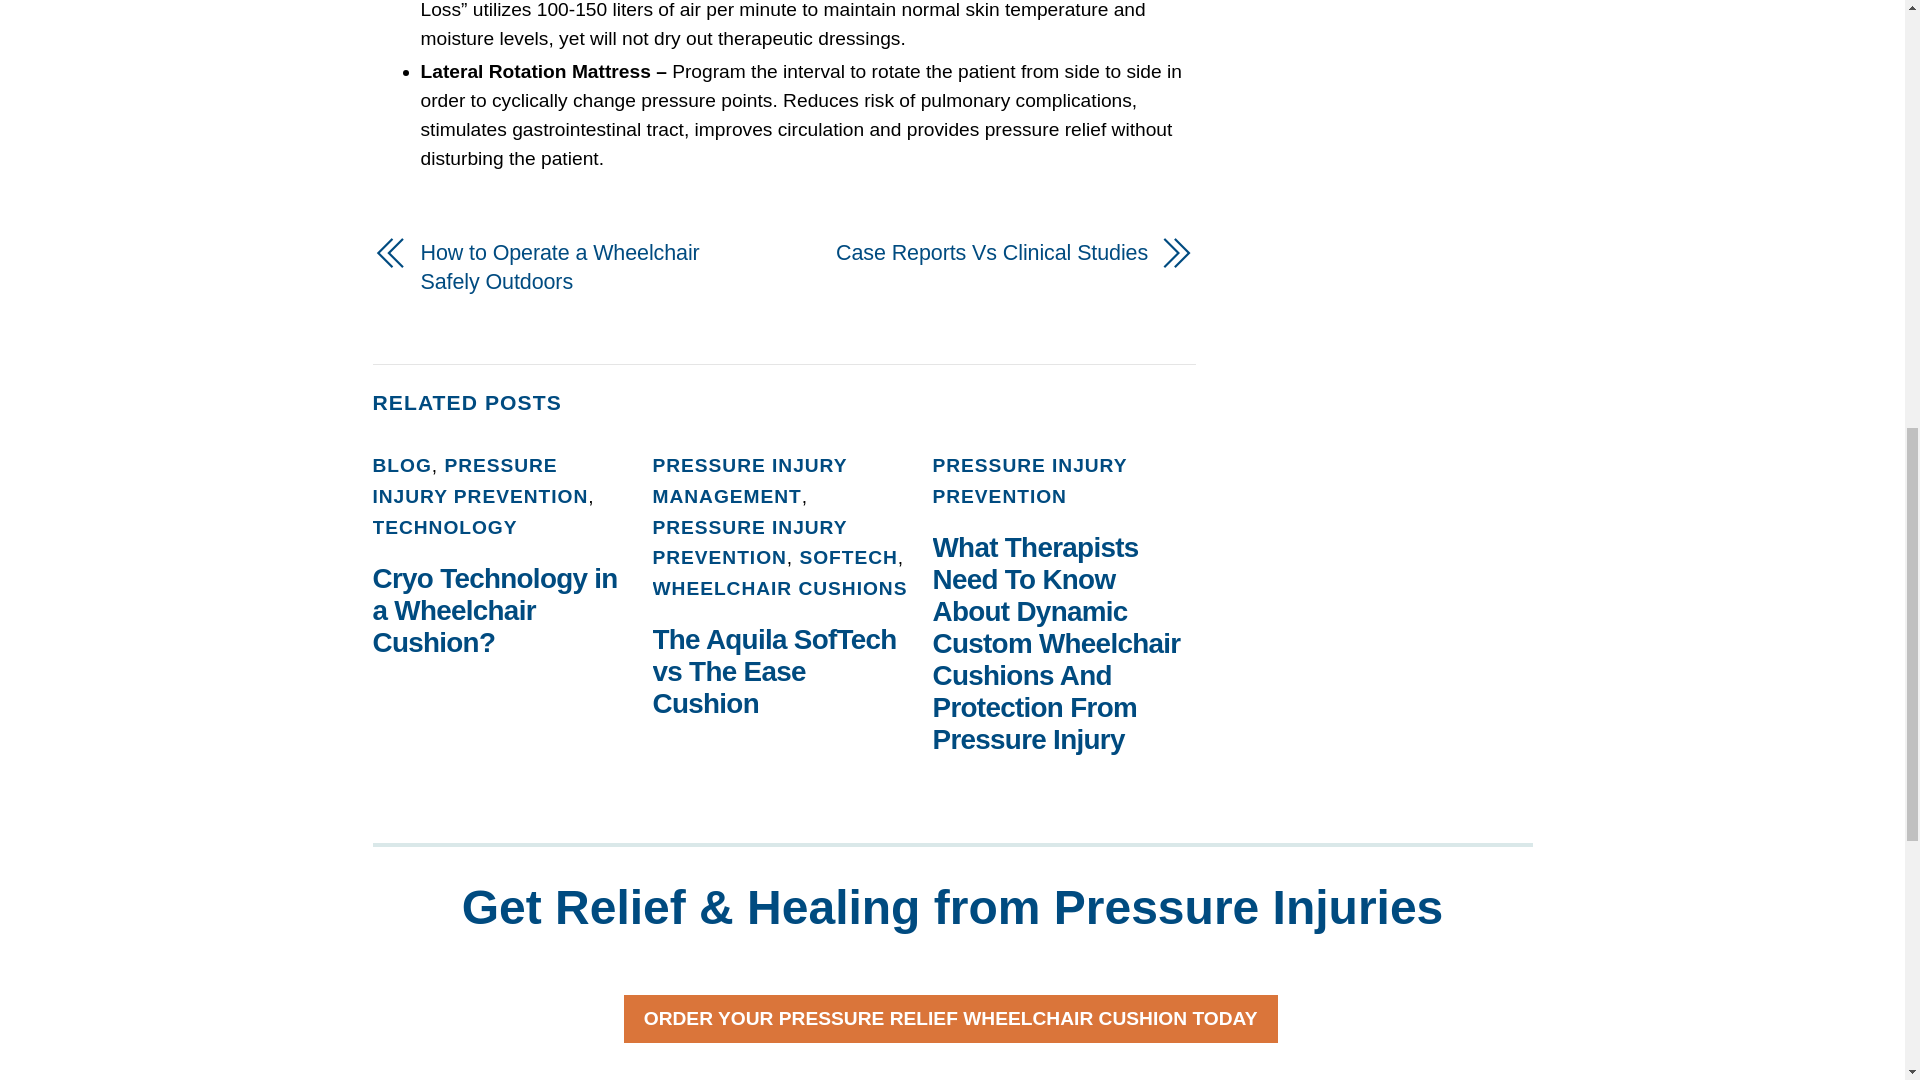  What do you see at coordinates (444, 527) in the screenshot?
I see `TECHNOLOGY` at bounding box center [444, 527].